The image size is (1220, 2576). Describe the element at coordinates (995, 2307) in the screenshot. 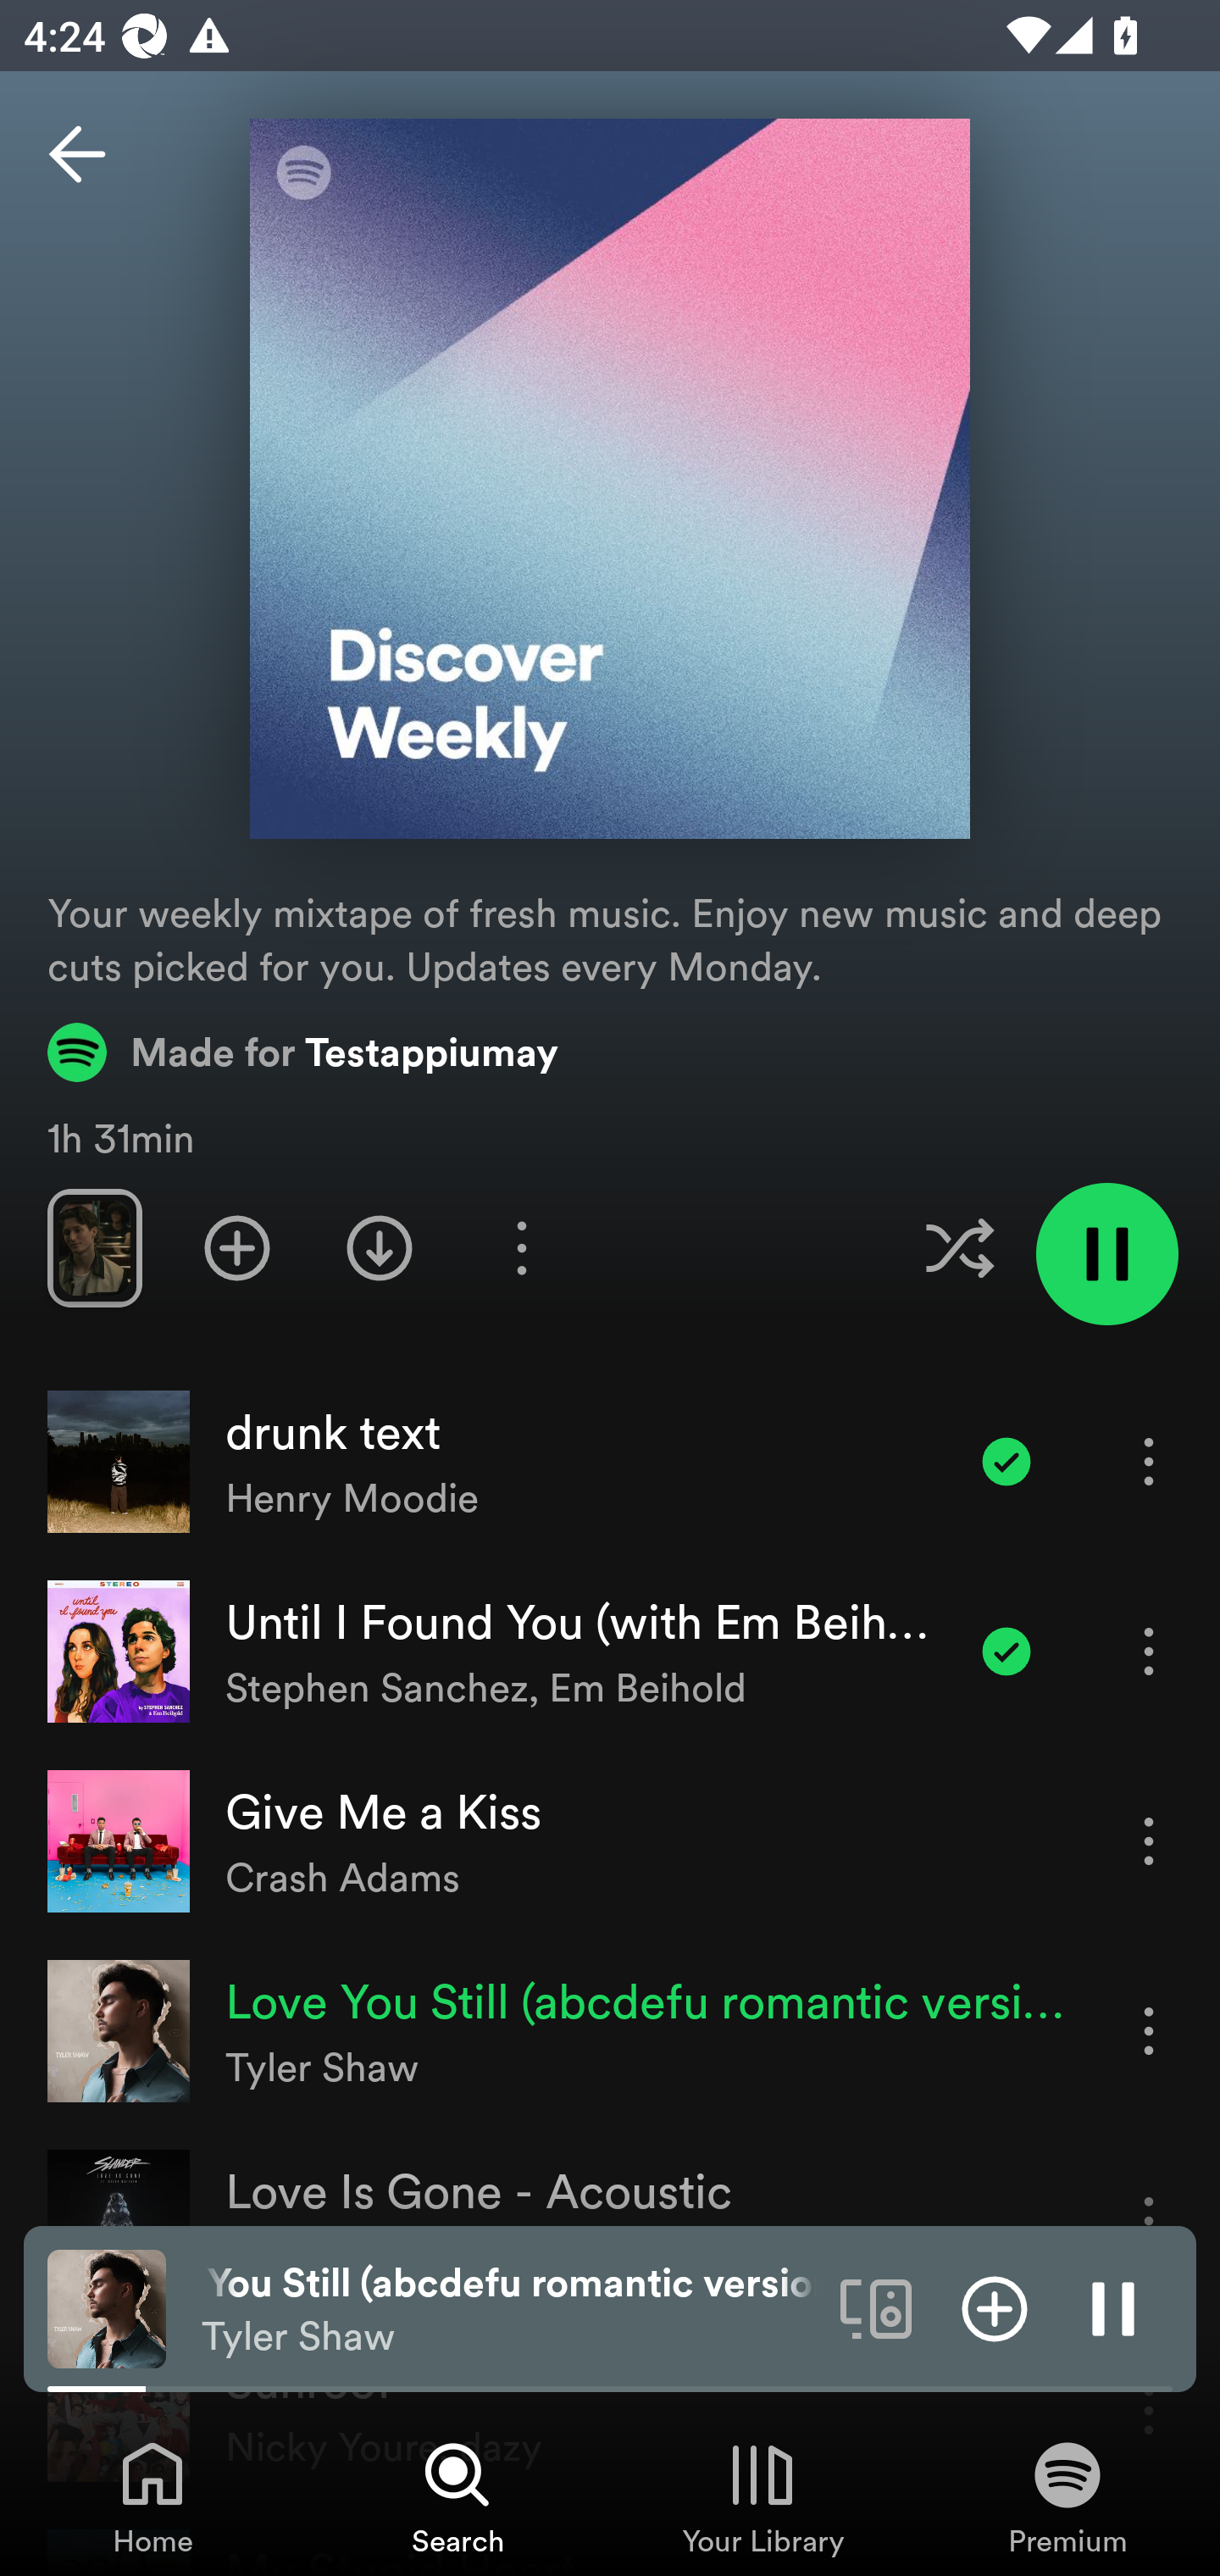

I see `Add item` at that location.